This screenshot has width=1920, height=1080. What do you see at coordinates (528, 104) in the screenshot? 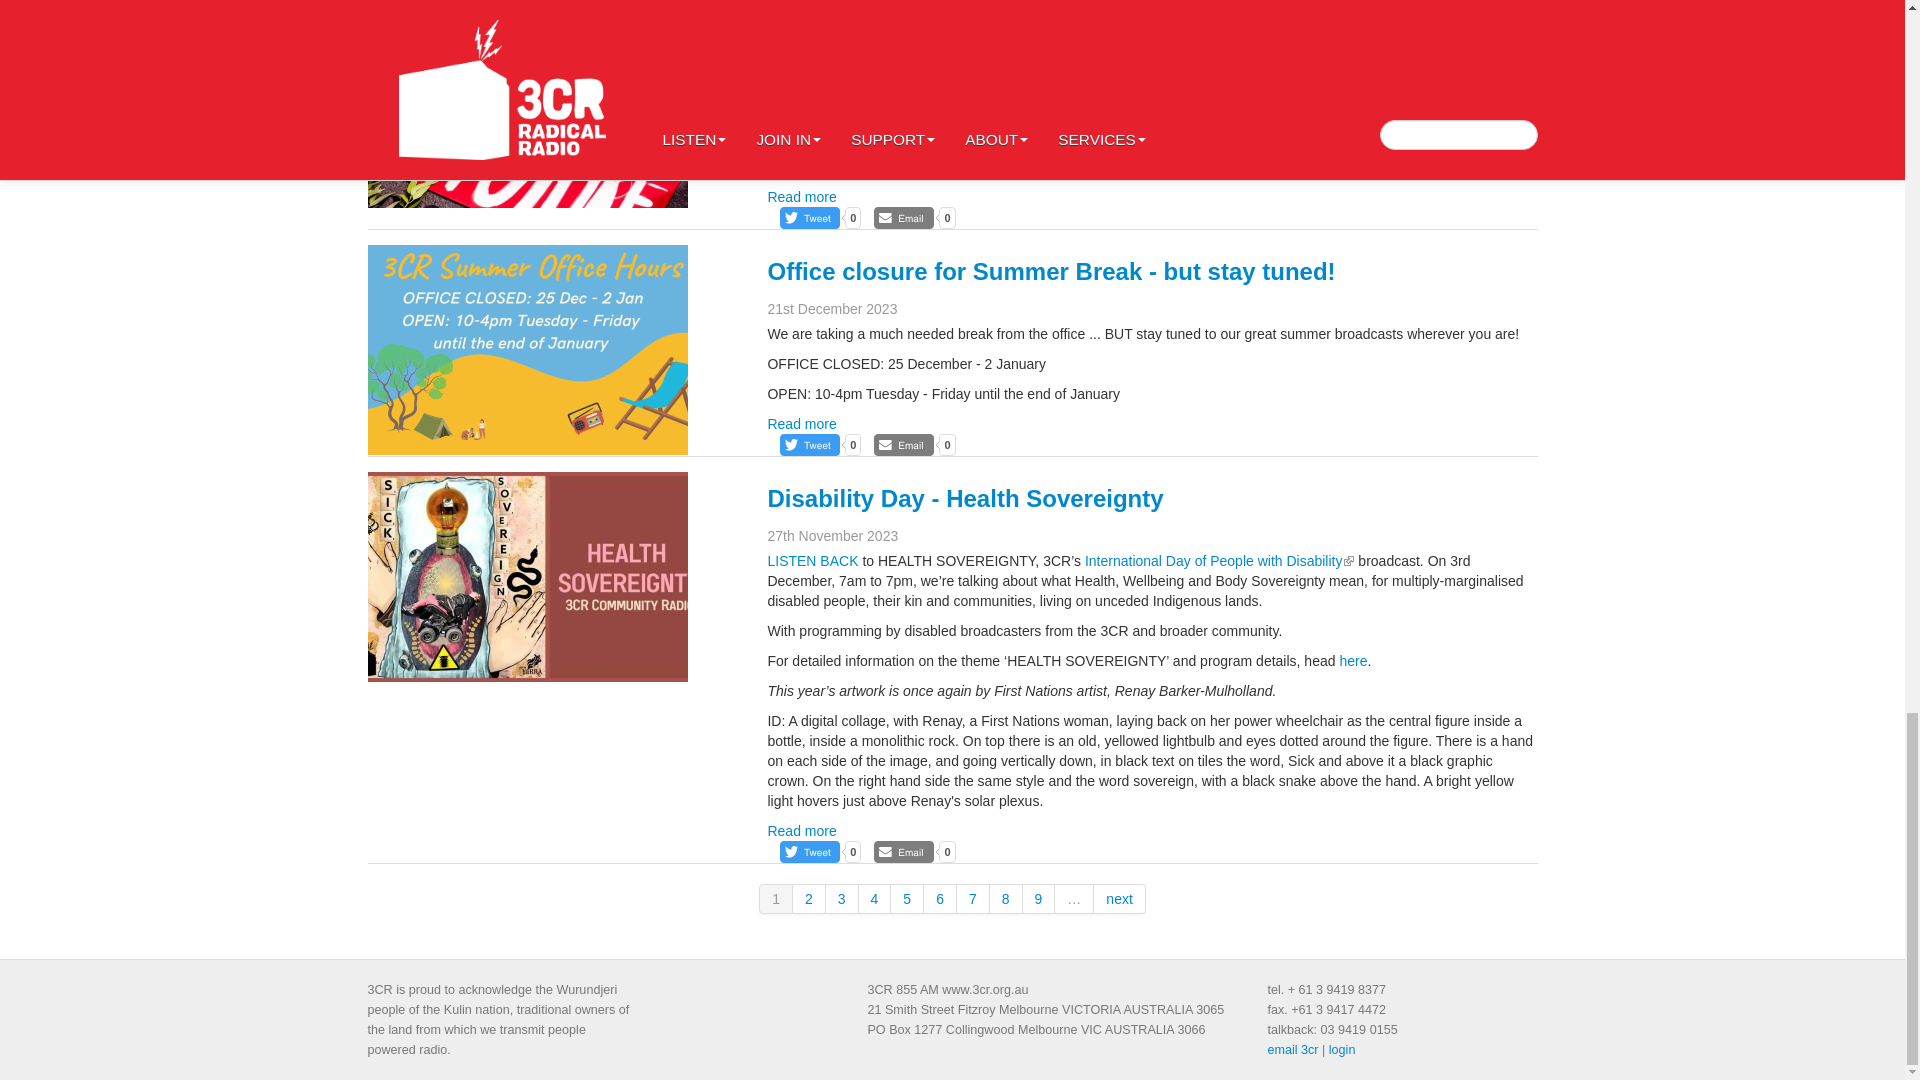
I see `Invasion Day 2024 ` at bounding box center [528, 104].